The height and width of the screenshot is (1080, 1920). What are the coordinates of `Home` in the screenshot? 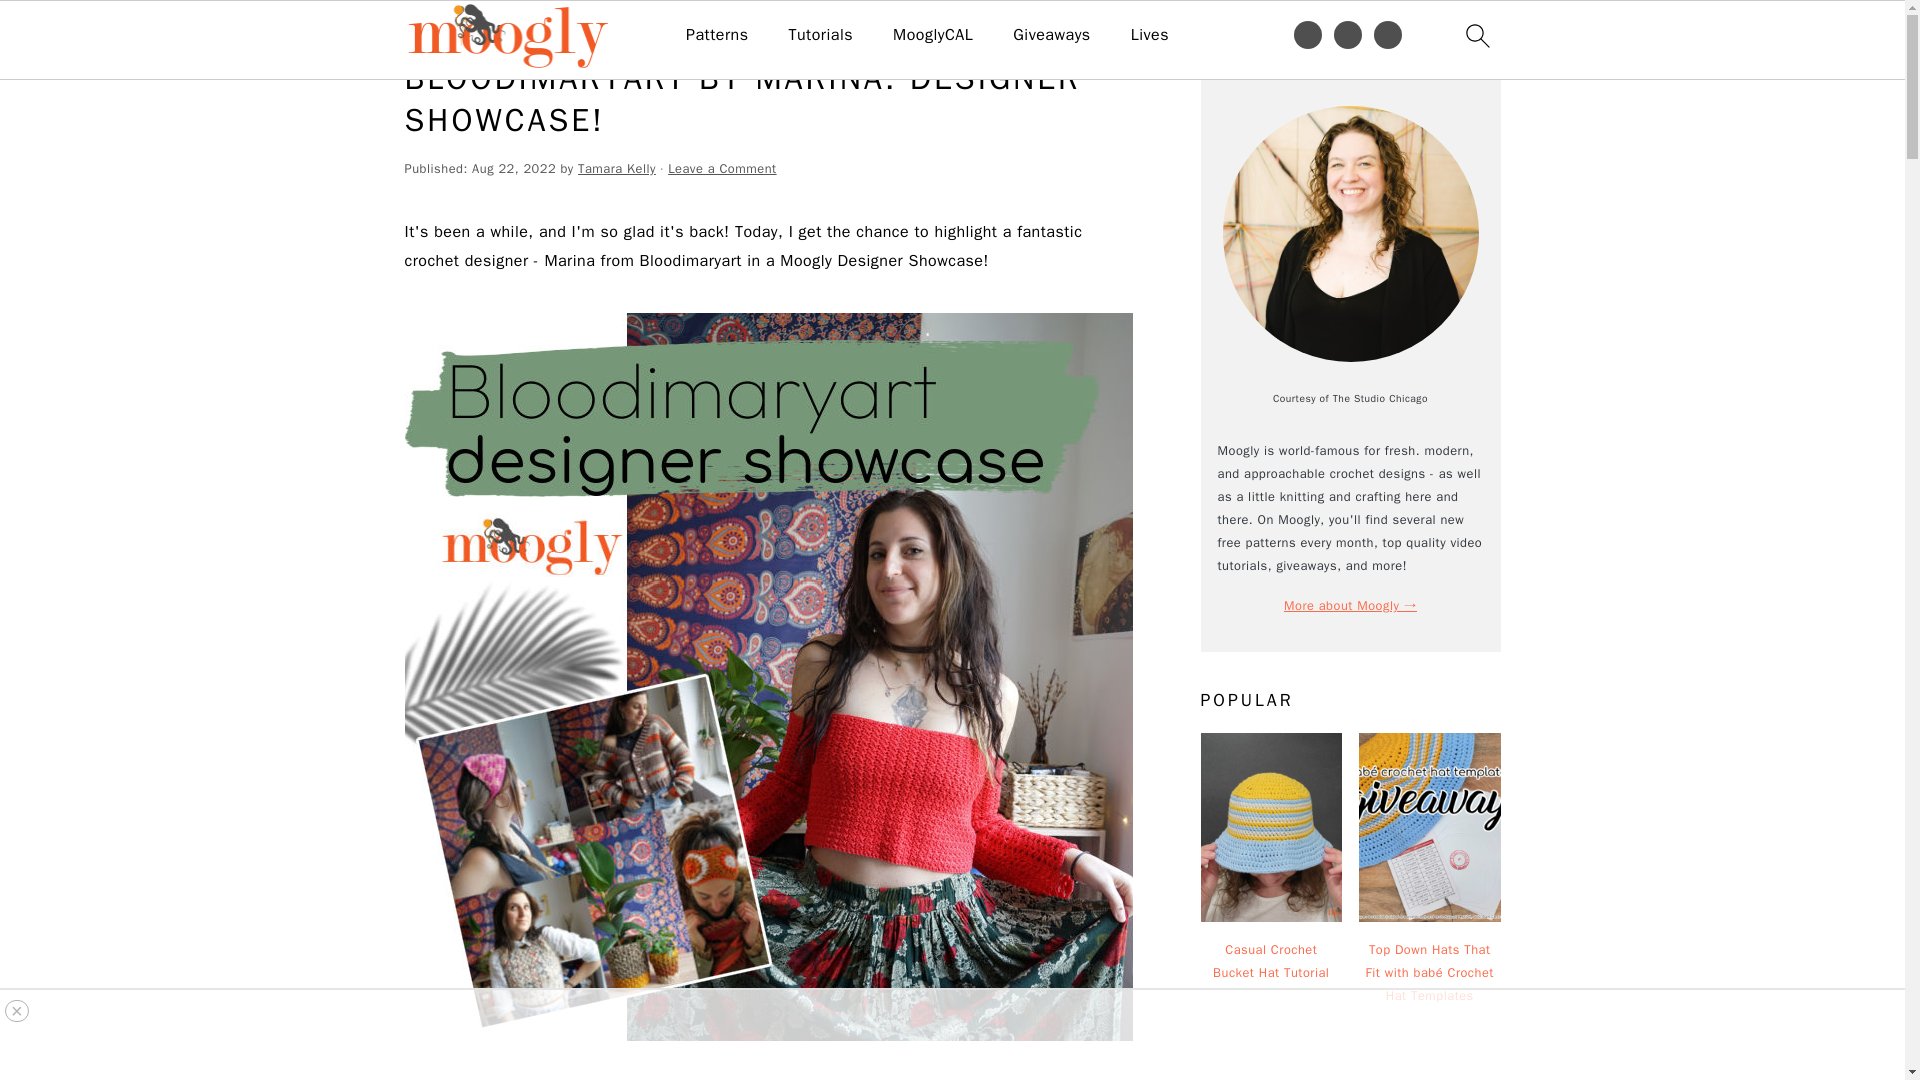 It's located at (421, 30).